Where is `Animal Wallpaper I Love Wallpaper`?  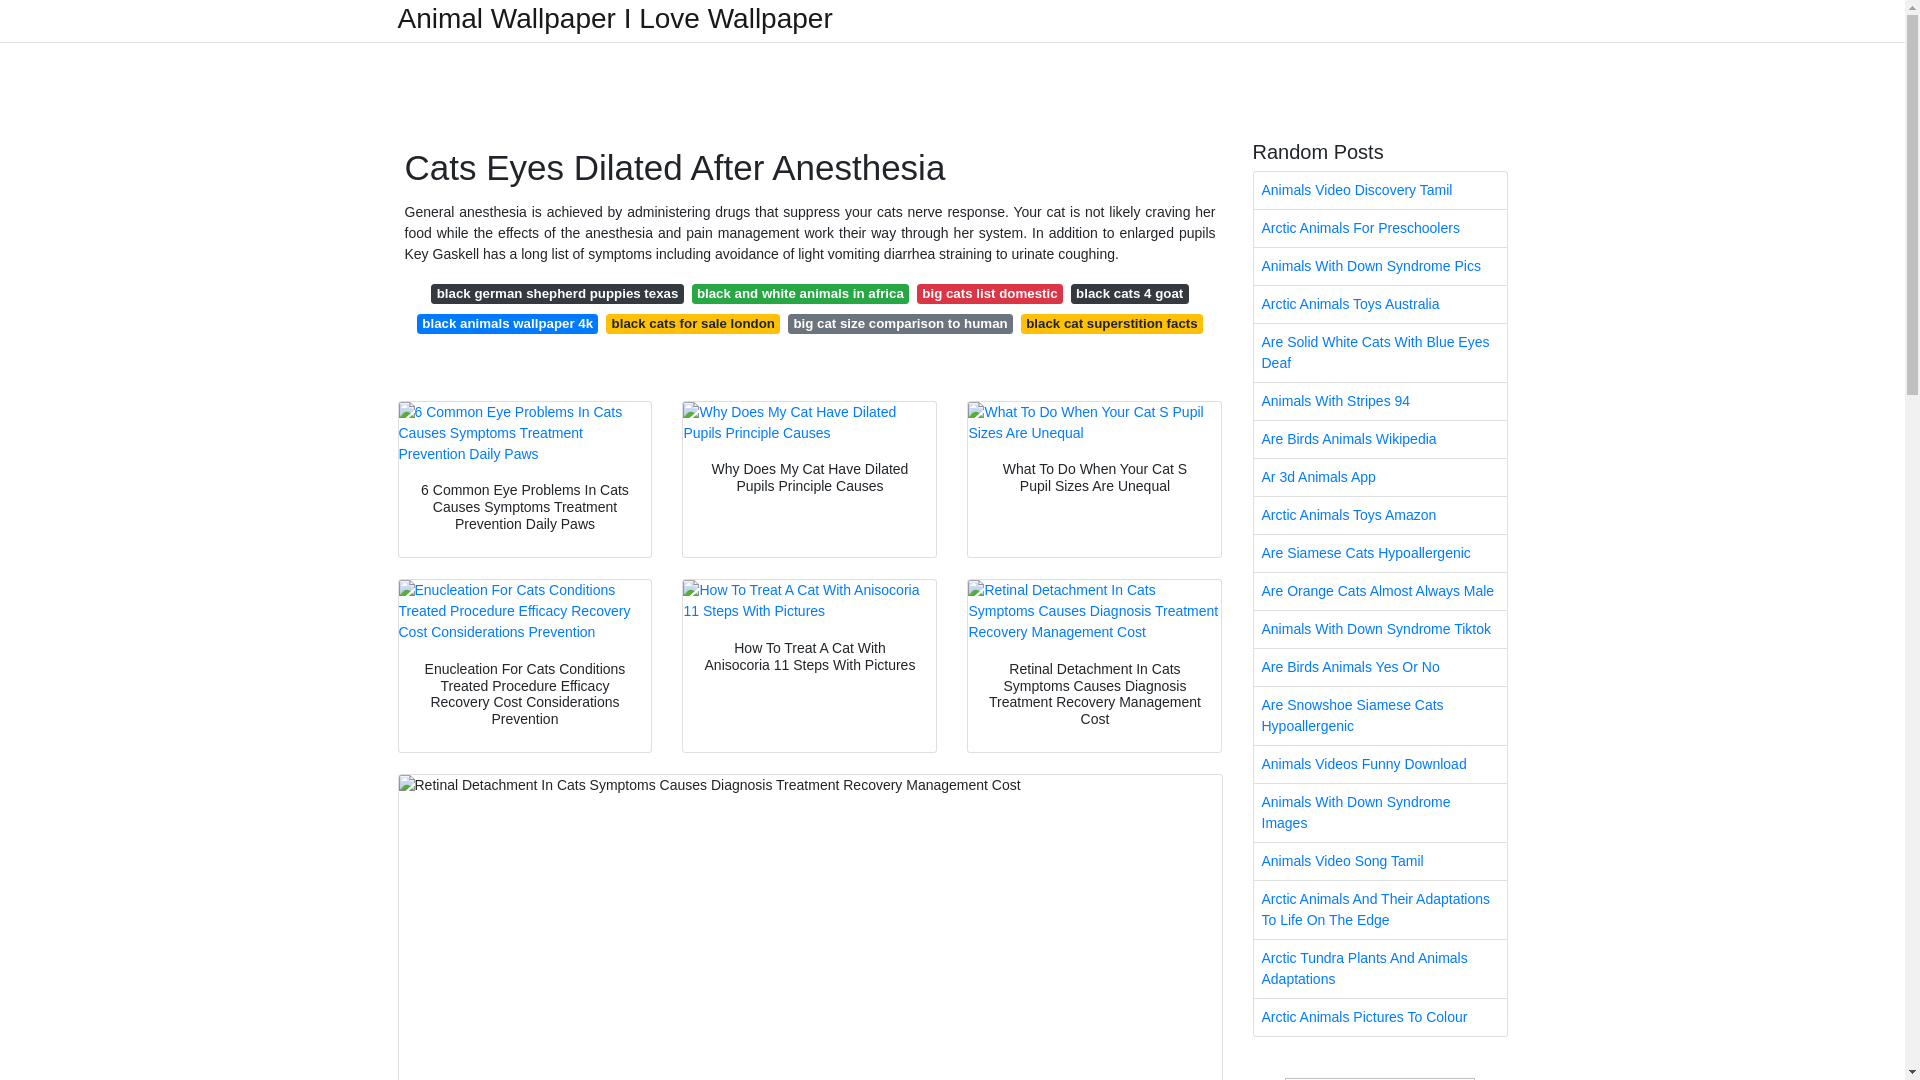
Animal Wallpaper I Love Wallpaper is located at coordinates (615, 18).